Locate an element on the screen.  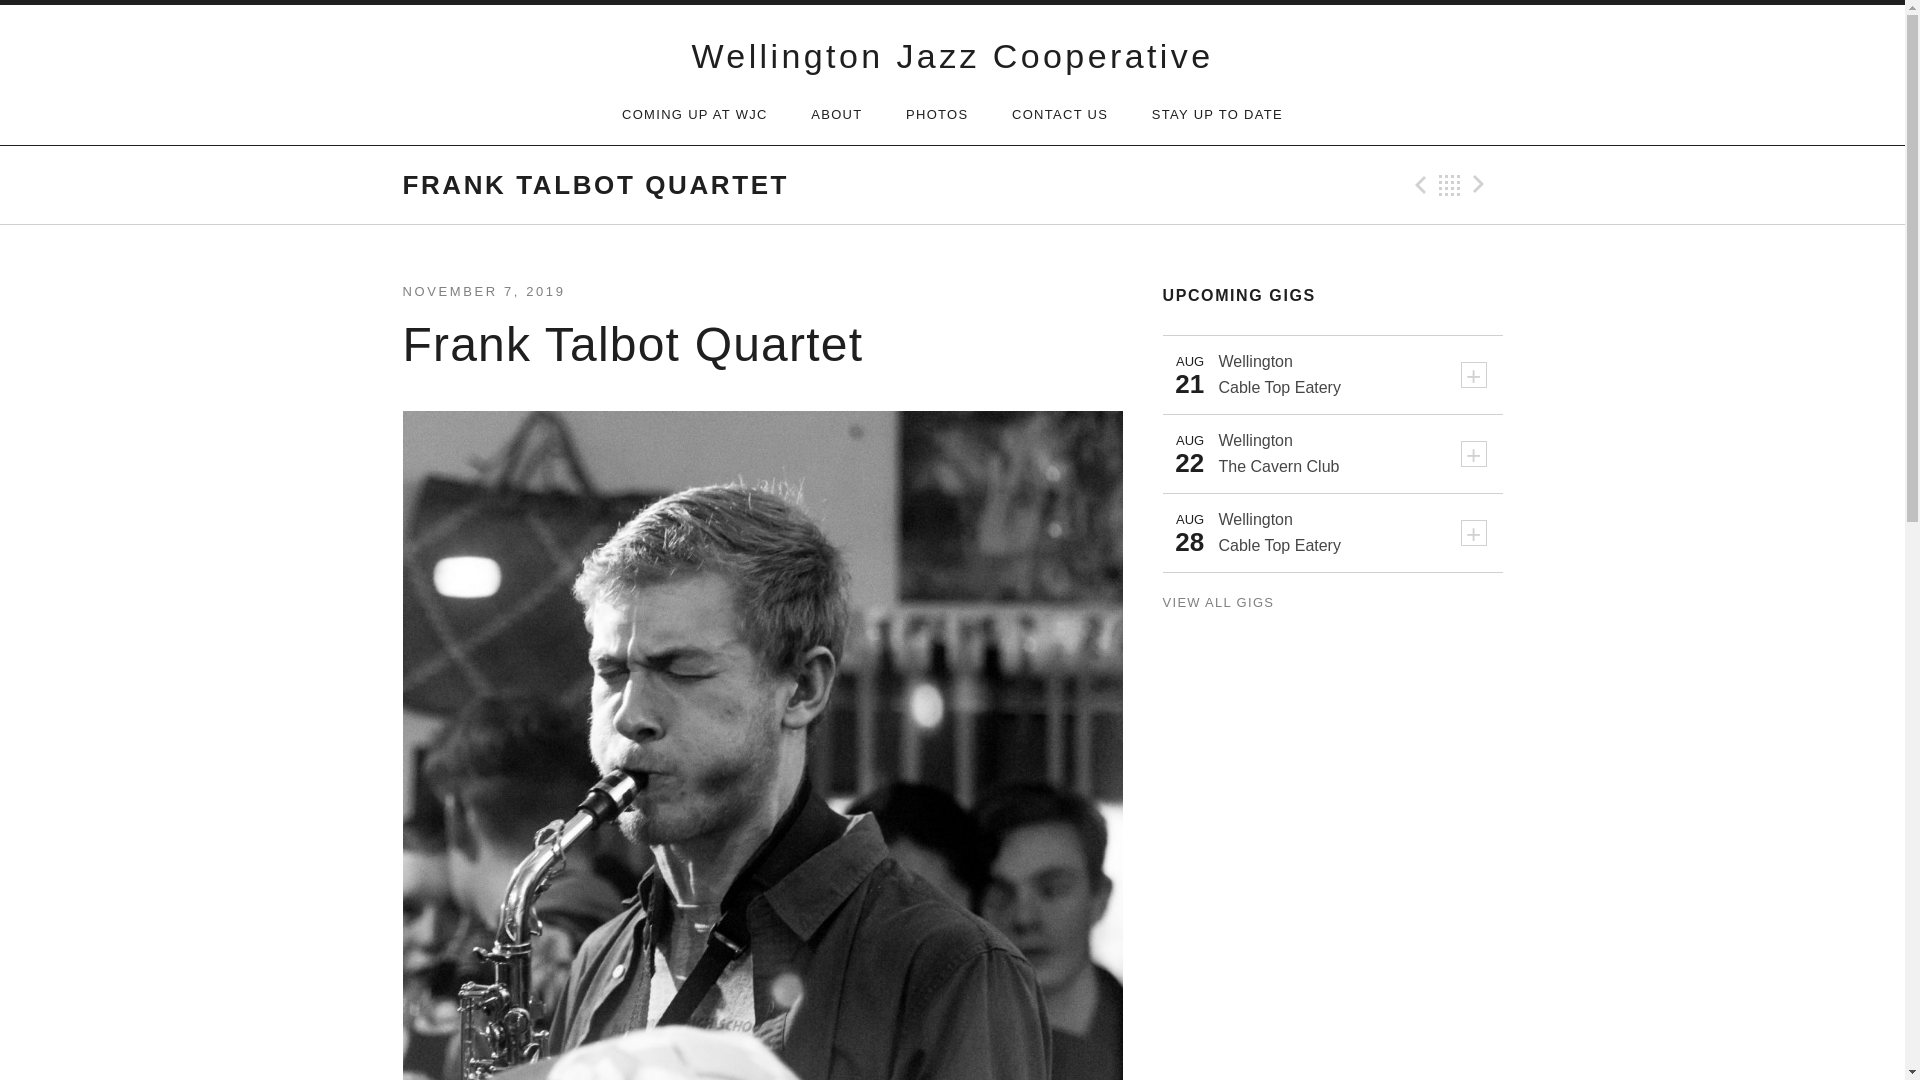
ABOUT is located at coordinates (836, 114).